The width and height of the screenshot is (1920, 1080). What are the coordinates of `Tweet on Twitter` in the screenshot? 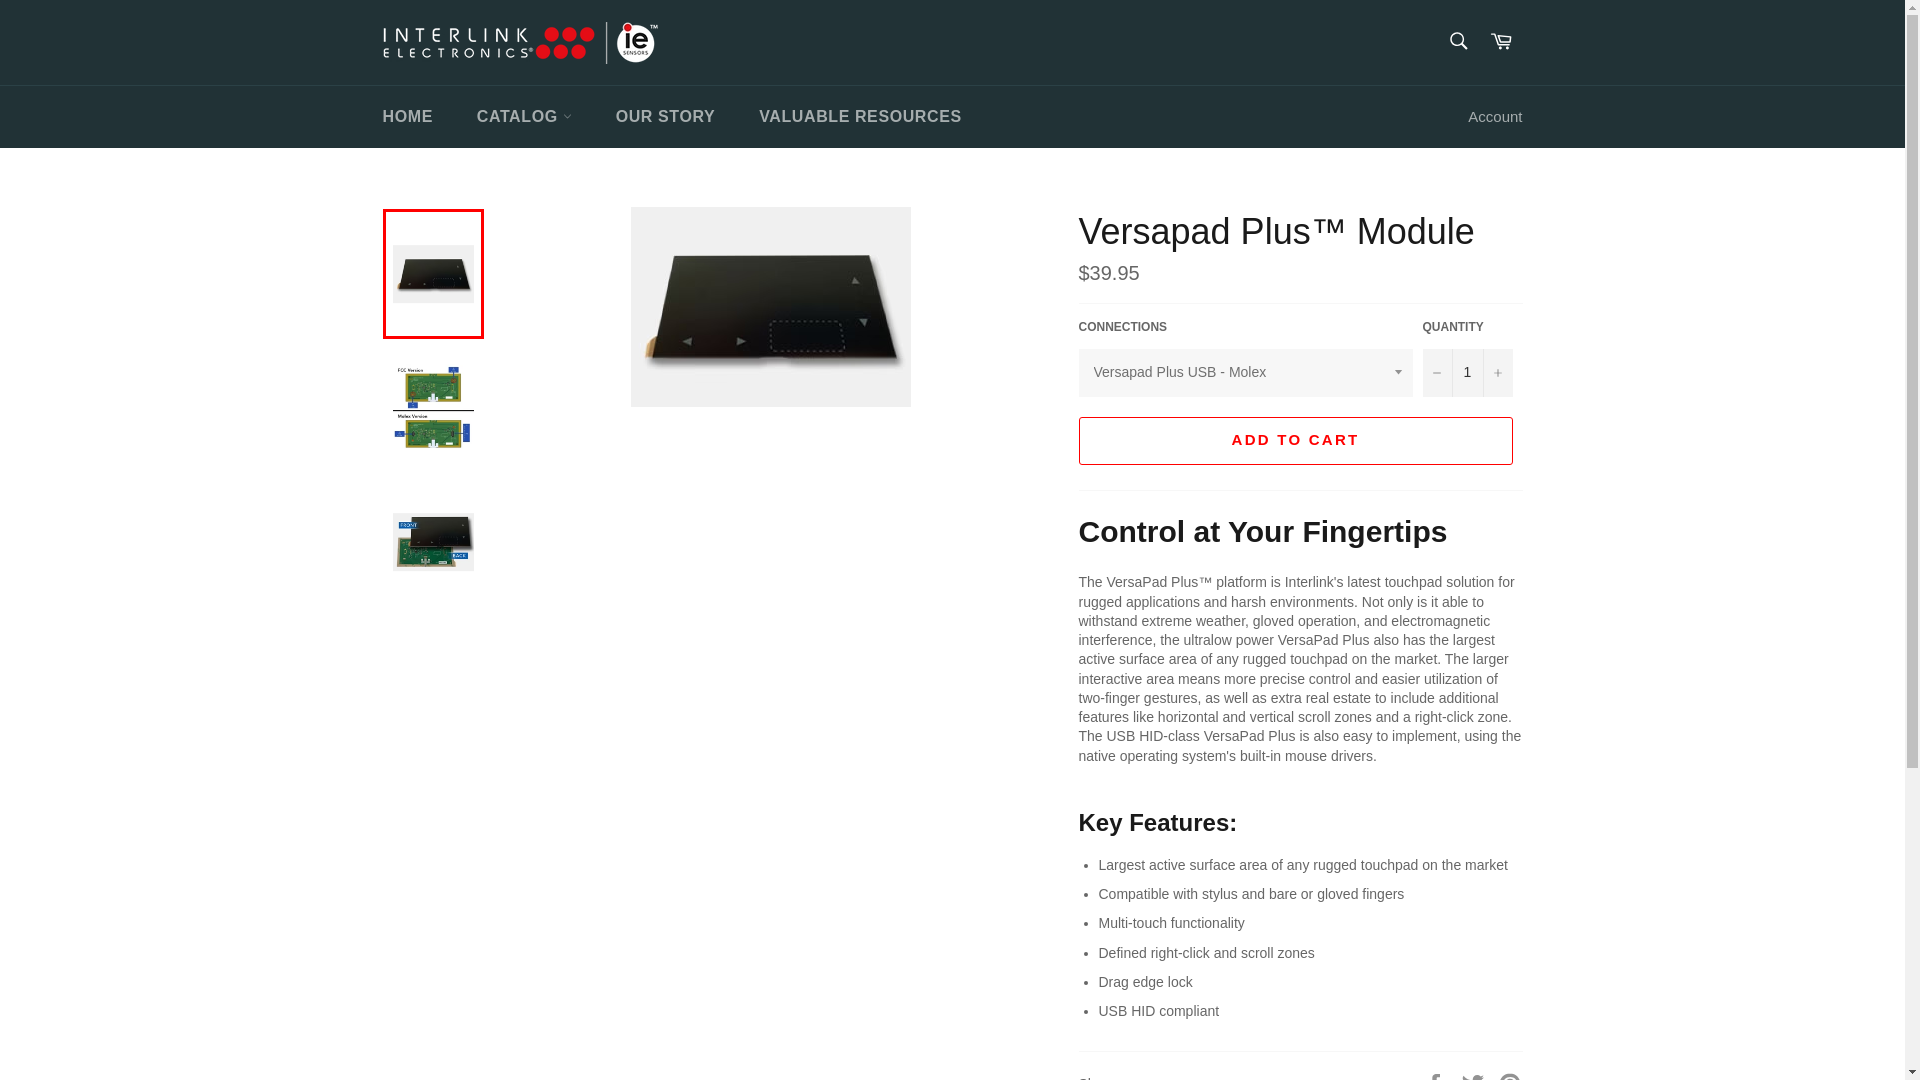 It's located at (1475, 1077).